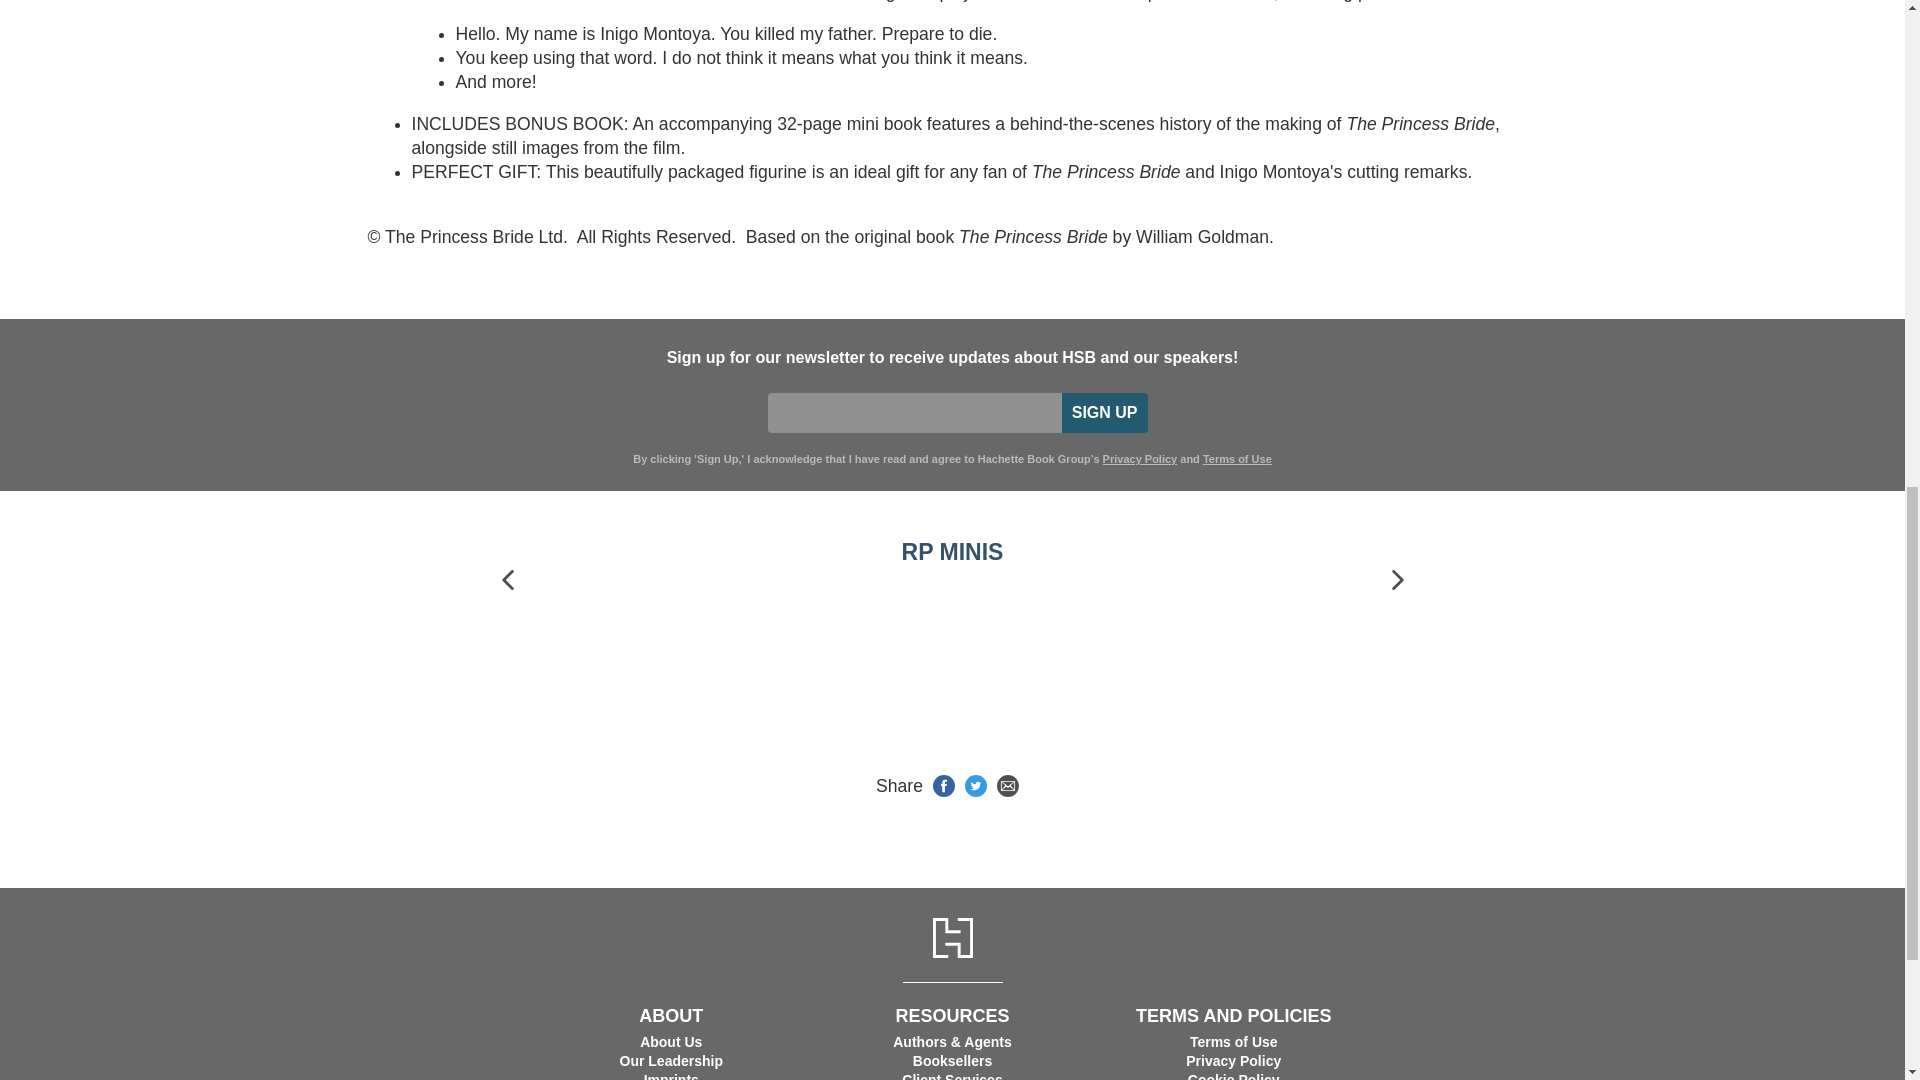  Describe the element at coordinates (1396, 580) in the screenshot. I see `Arrow Icon` at that location.